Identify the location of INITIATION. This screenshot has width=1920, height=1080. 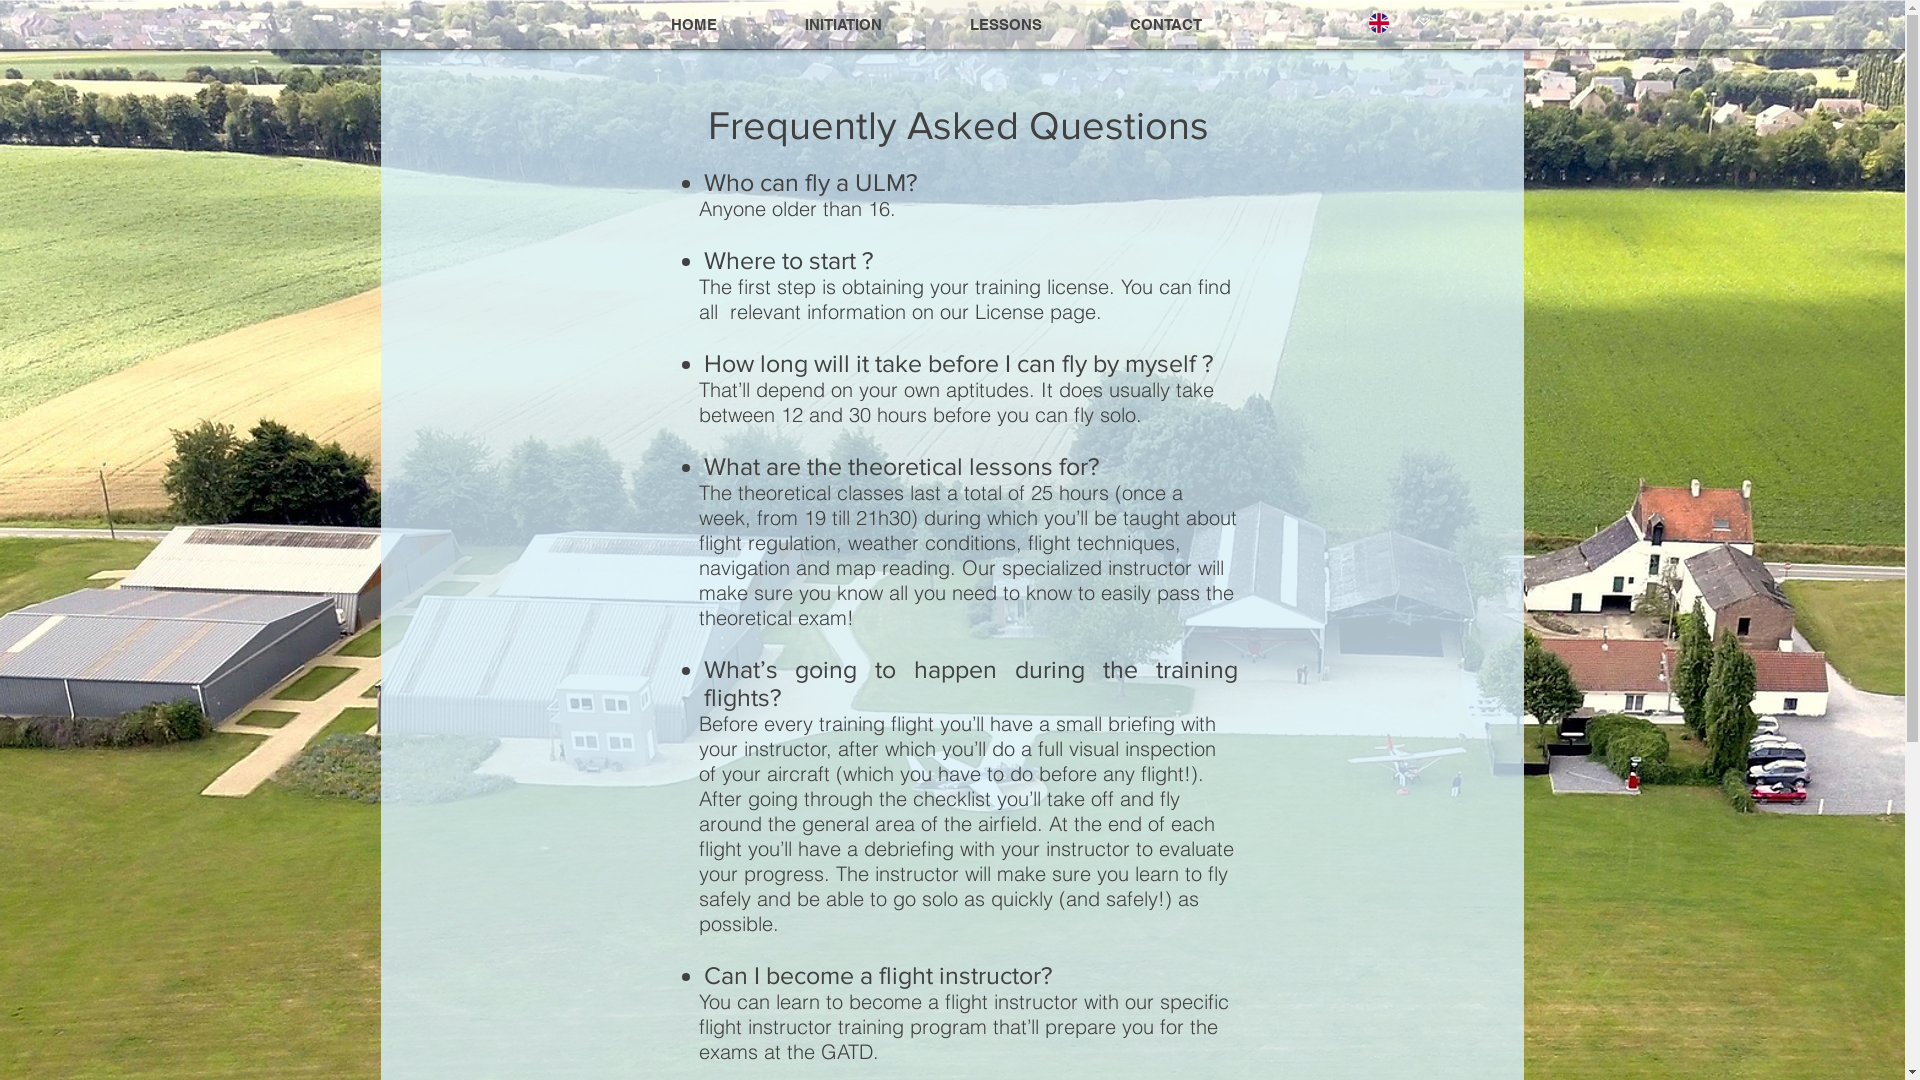
(842, 25).